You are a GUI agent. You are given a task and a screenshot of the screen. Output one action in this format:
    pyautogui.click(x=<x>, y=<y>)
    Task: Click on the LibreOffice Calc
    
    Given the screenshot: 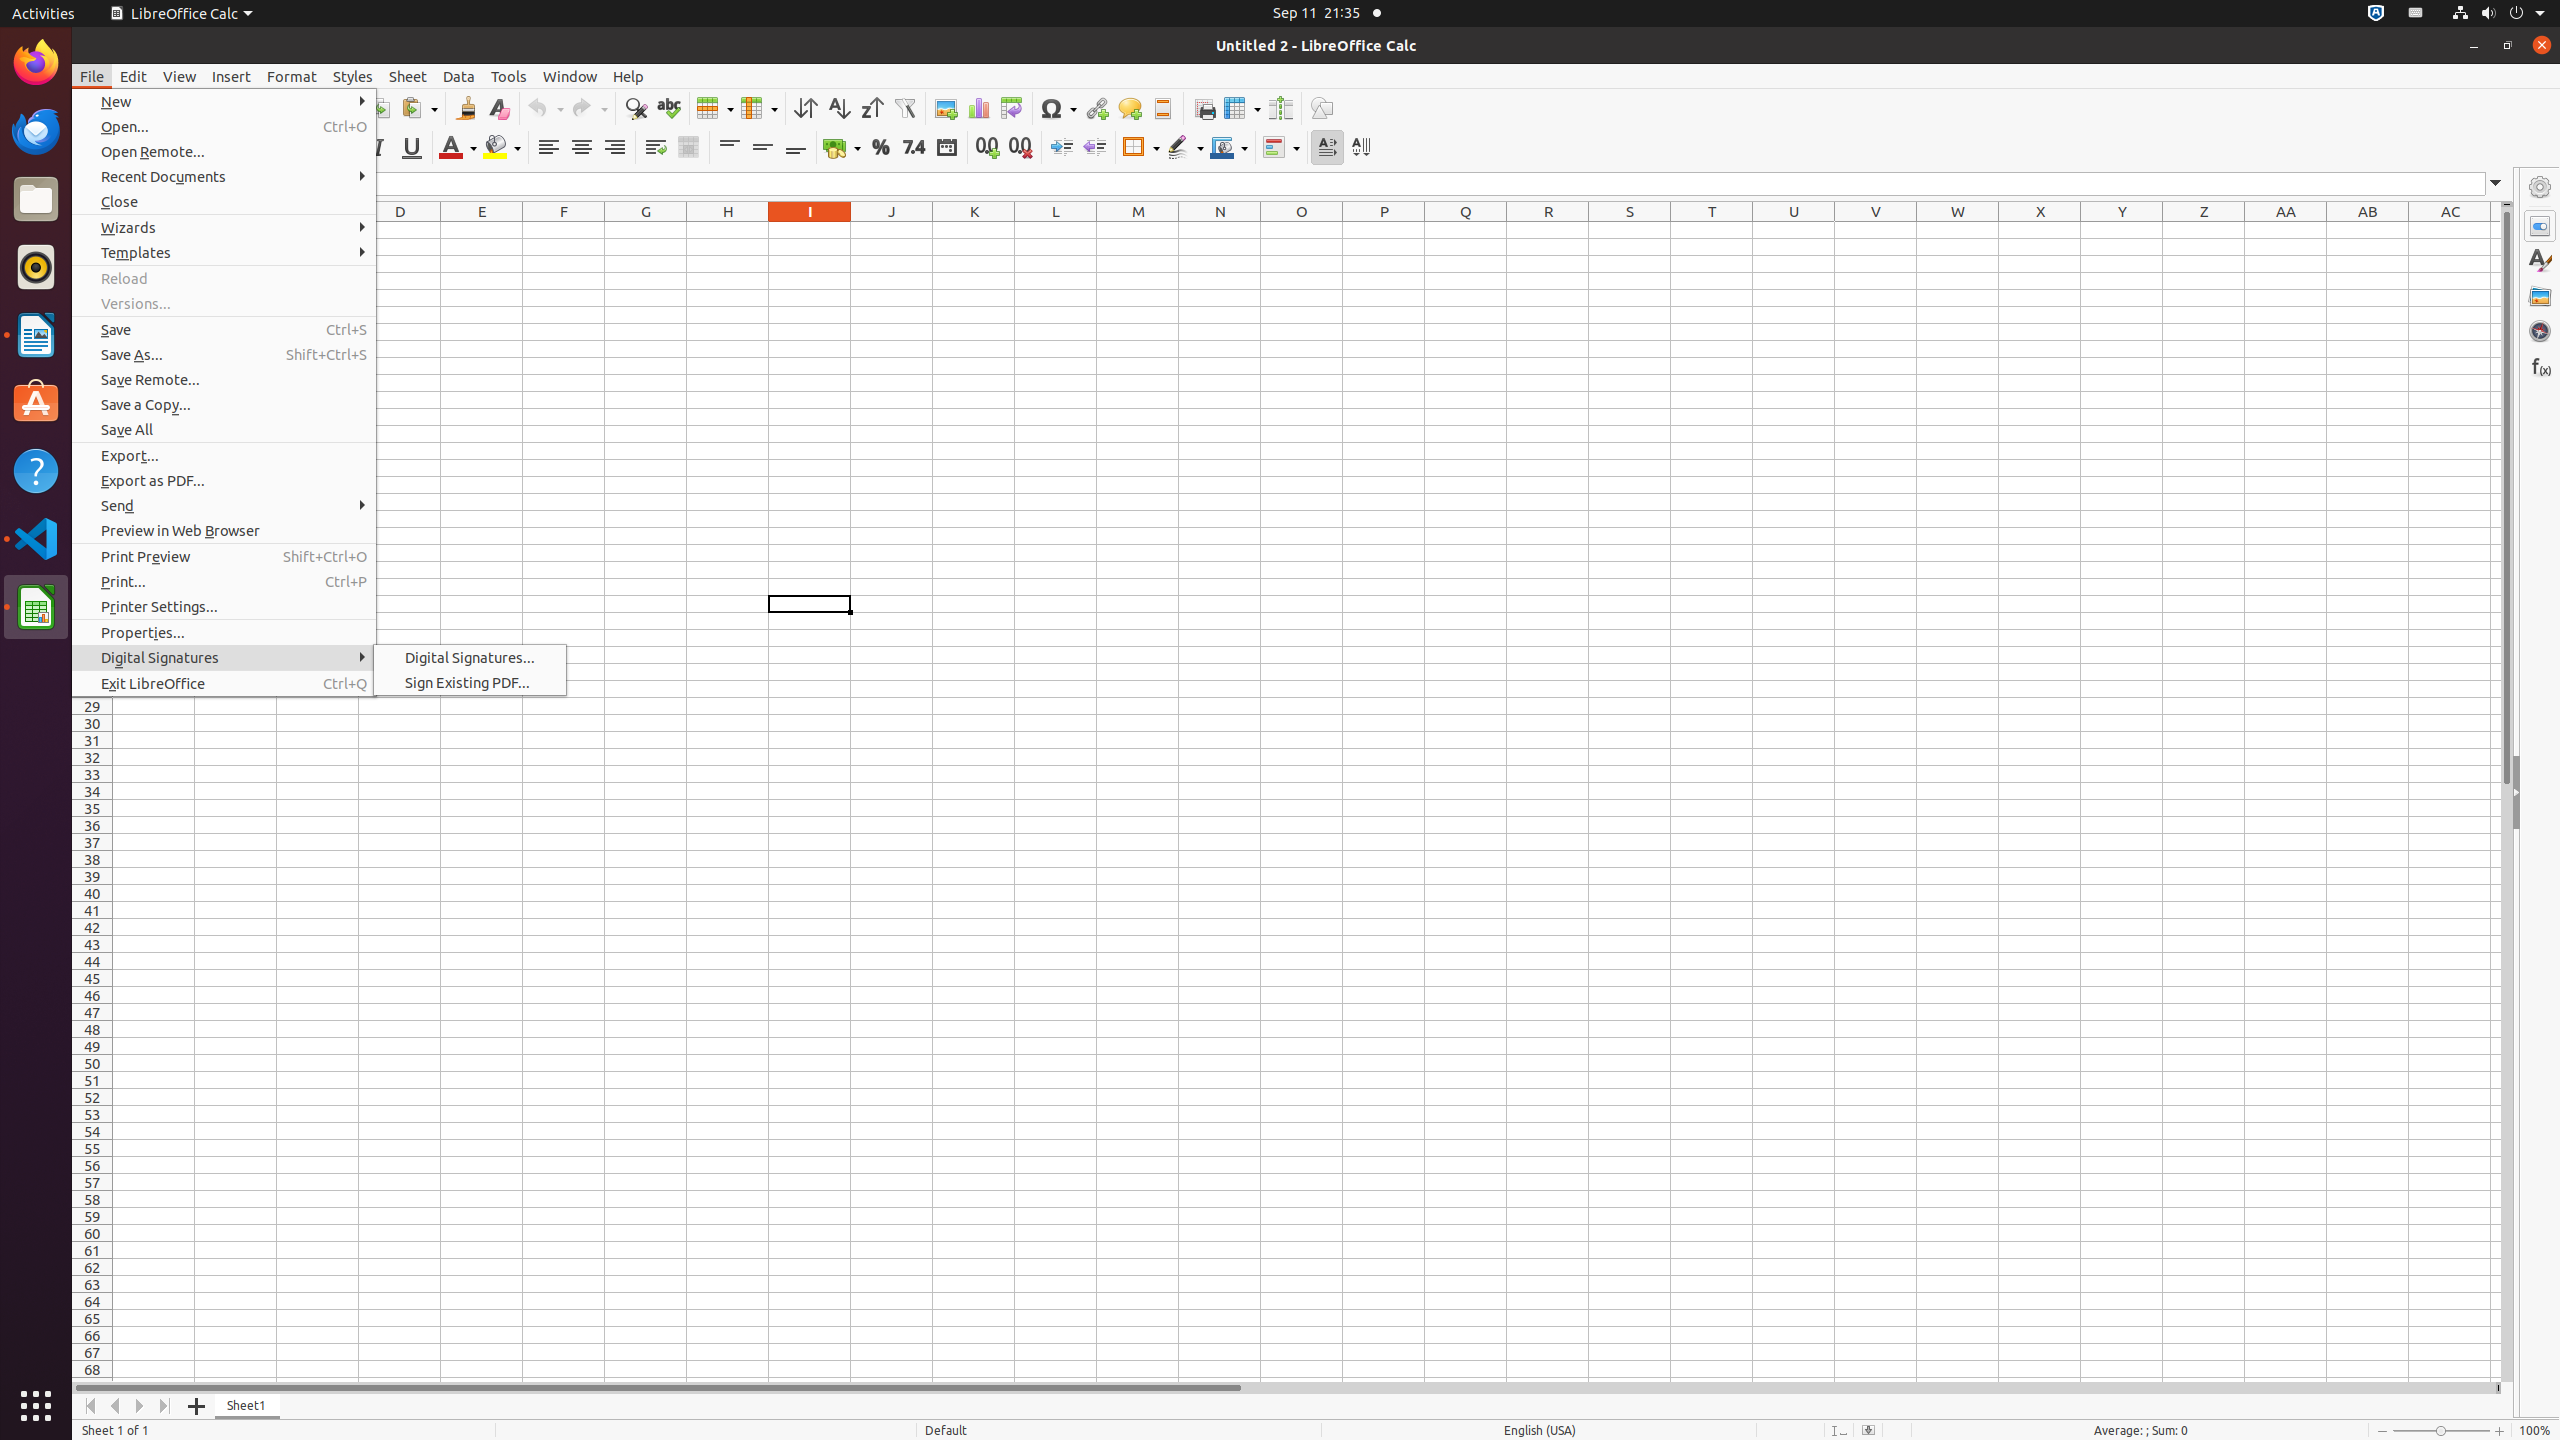 What is the action you would take?
    pyautogui.click(x=181, y=14)
    